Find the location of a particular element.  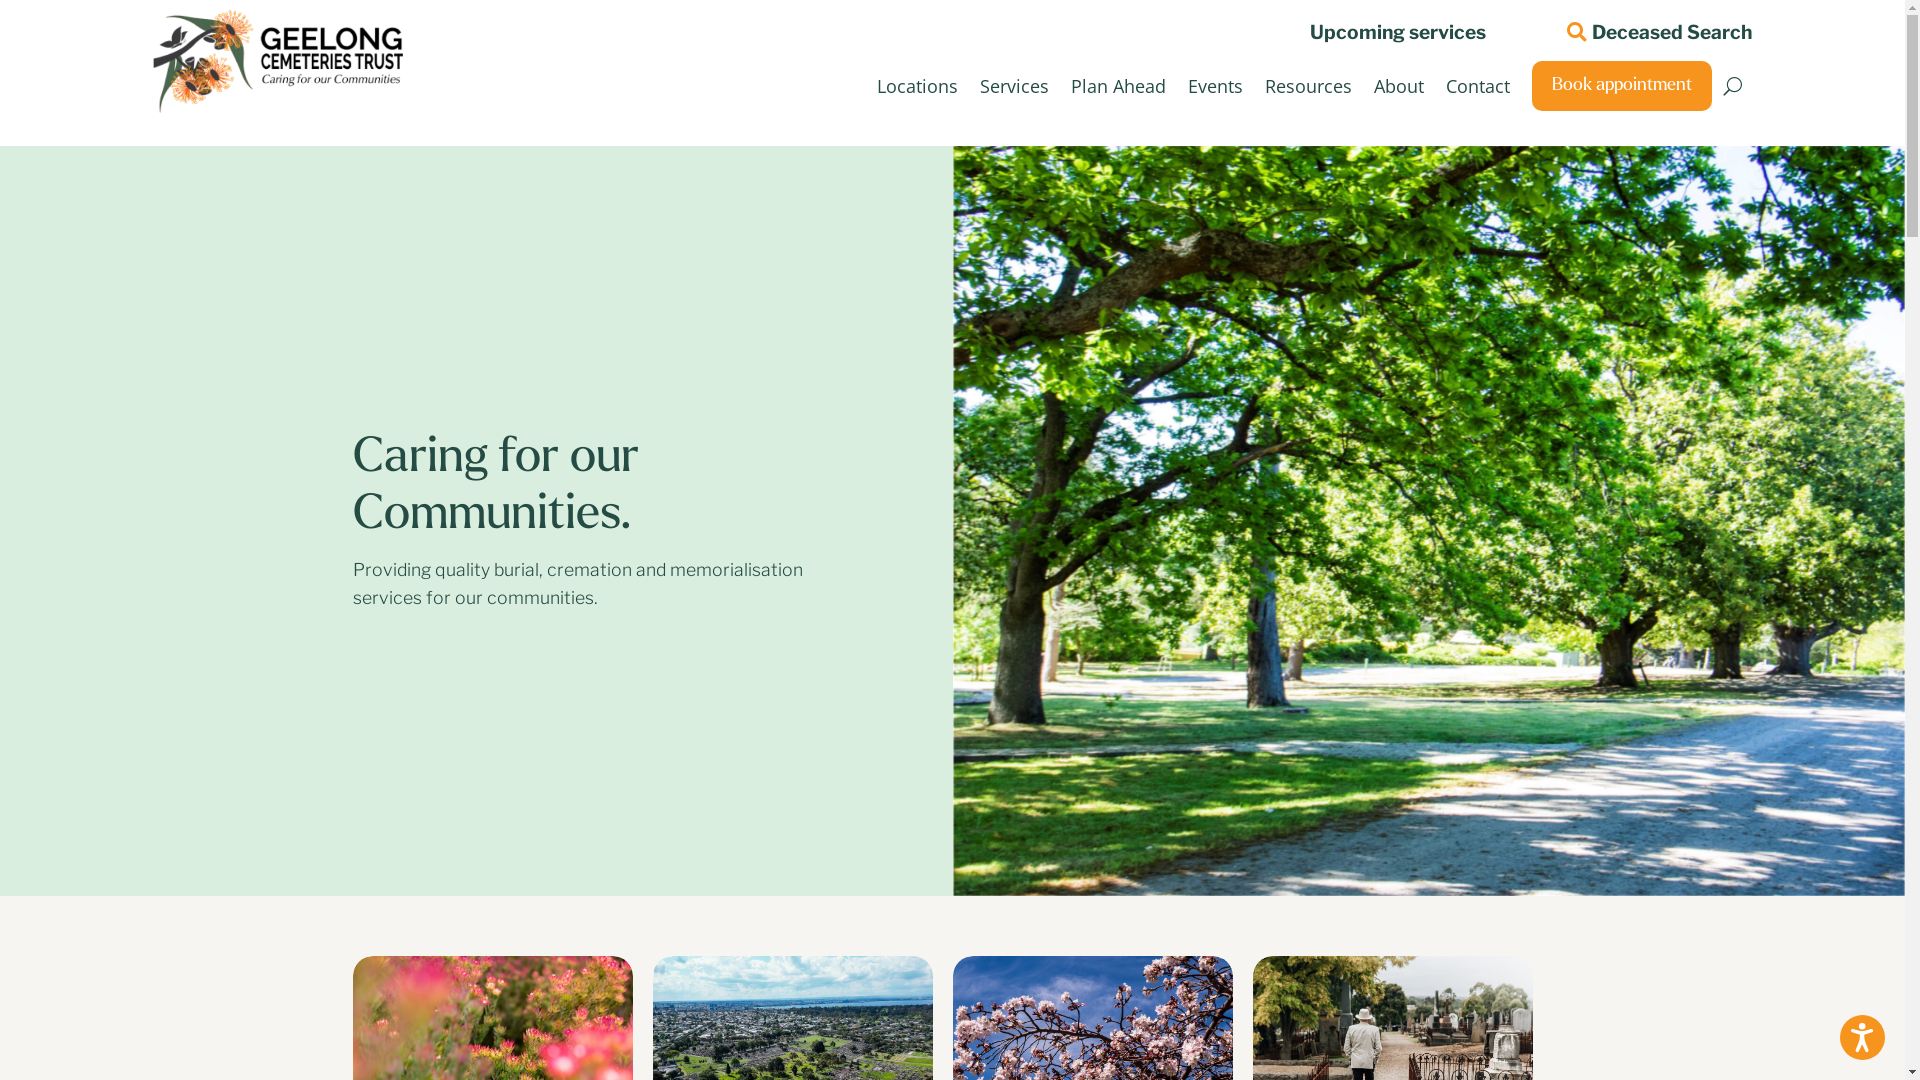

Contact is located at coordinates (1478, 86).